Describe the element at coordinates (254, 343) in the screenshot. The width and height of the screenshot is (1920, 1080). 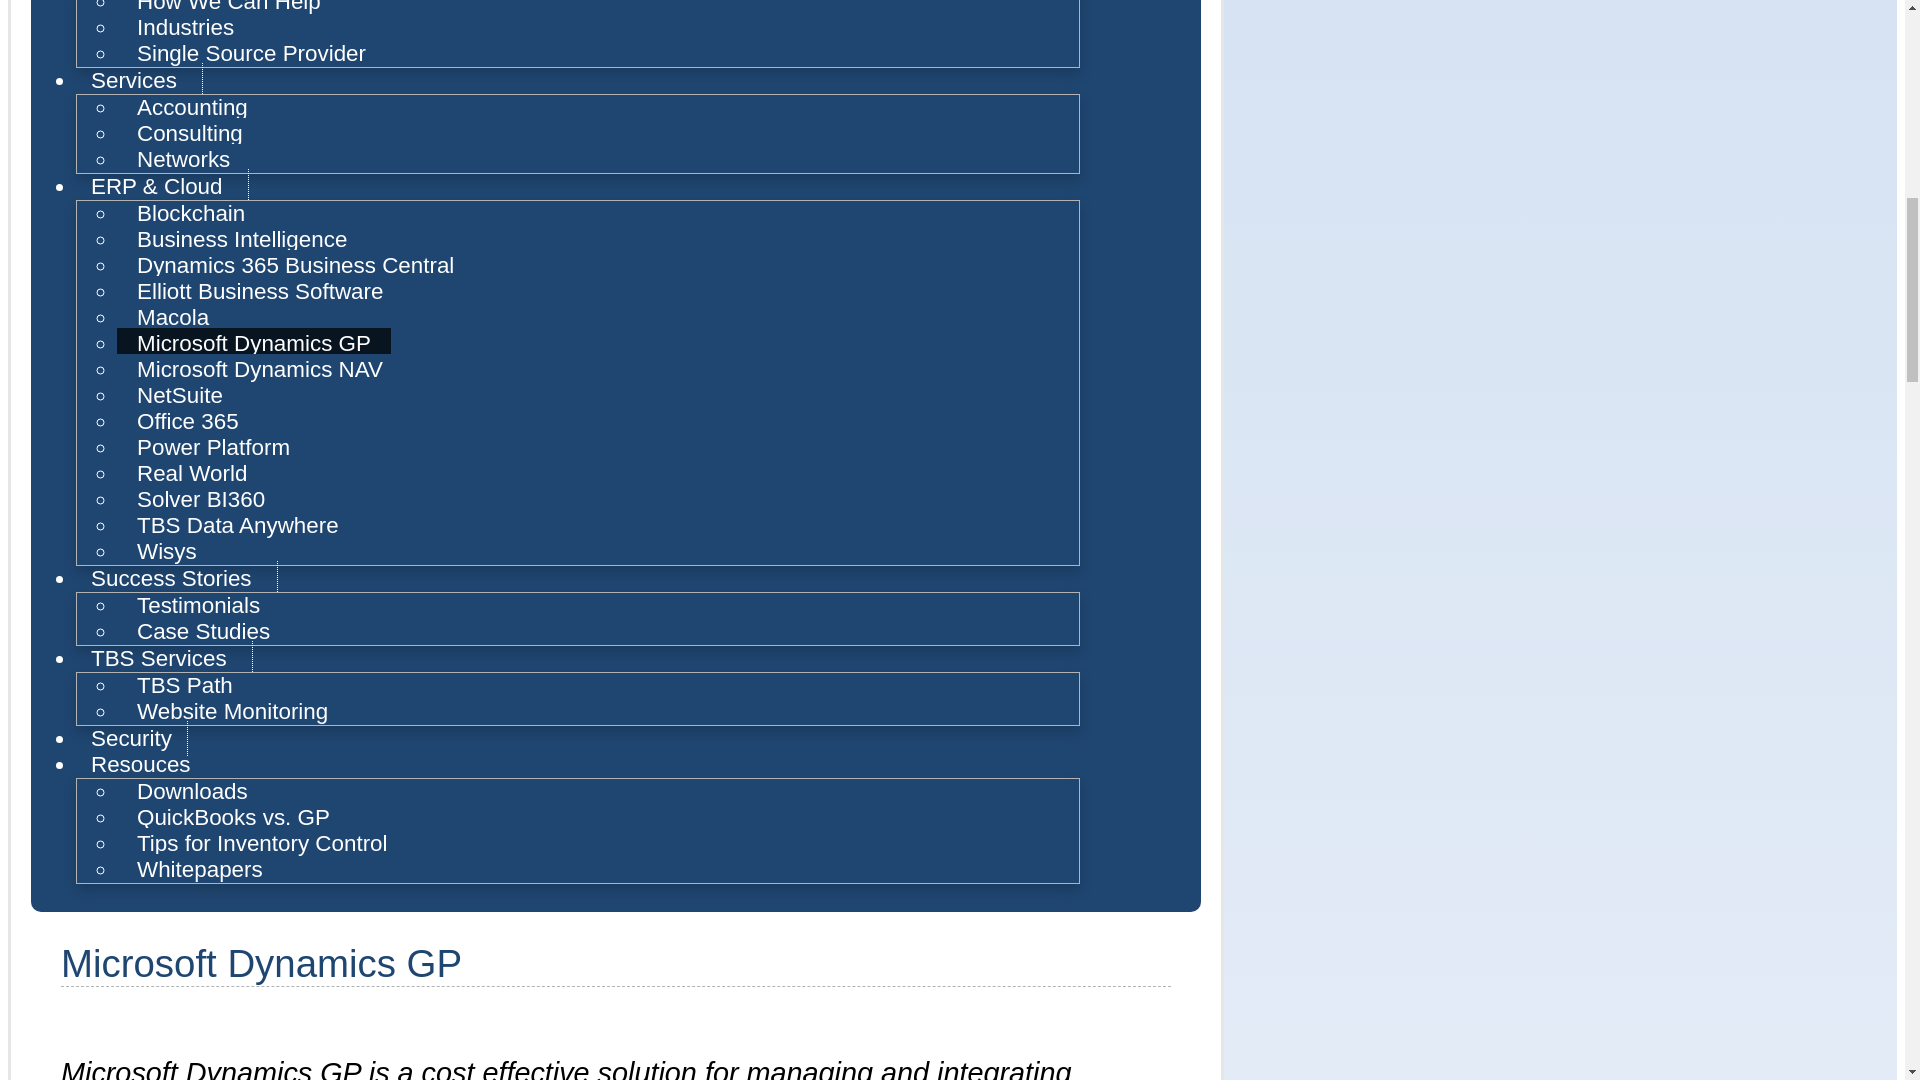
I see `Microsoft Dynamics GP` at that location.